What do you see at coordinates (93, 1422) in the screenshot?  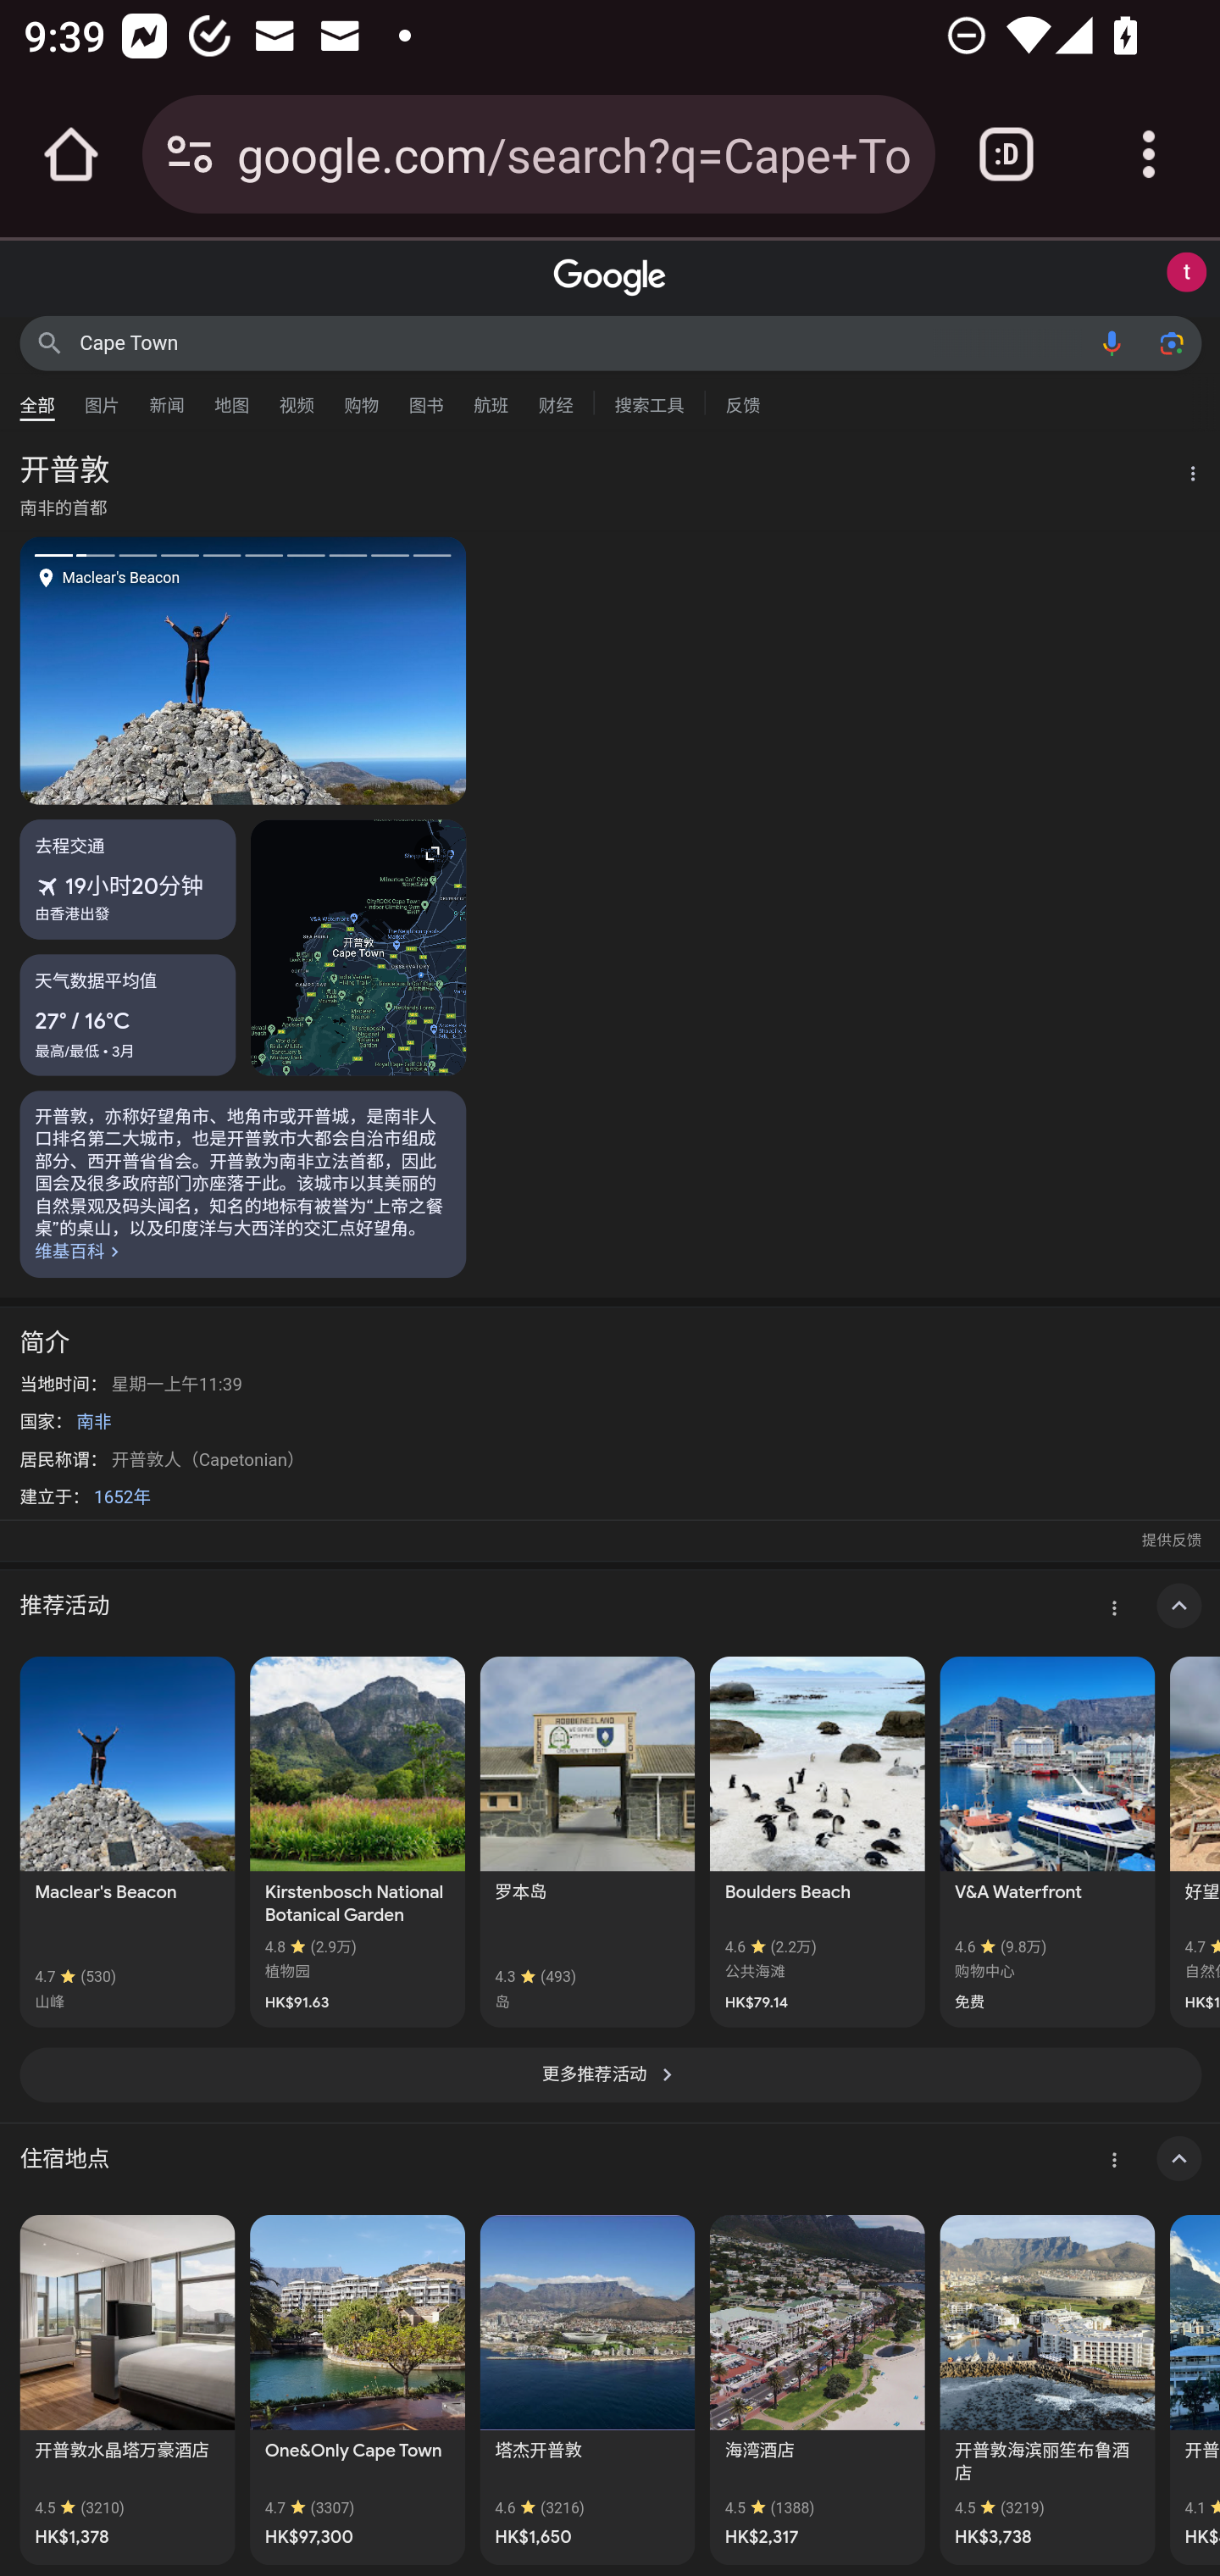 I see `南非` at bounding box center [93, 1422].